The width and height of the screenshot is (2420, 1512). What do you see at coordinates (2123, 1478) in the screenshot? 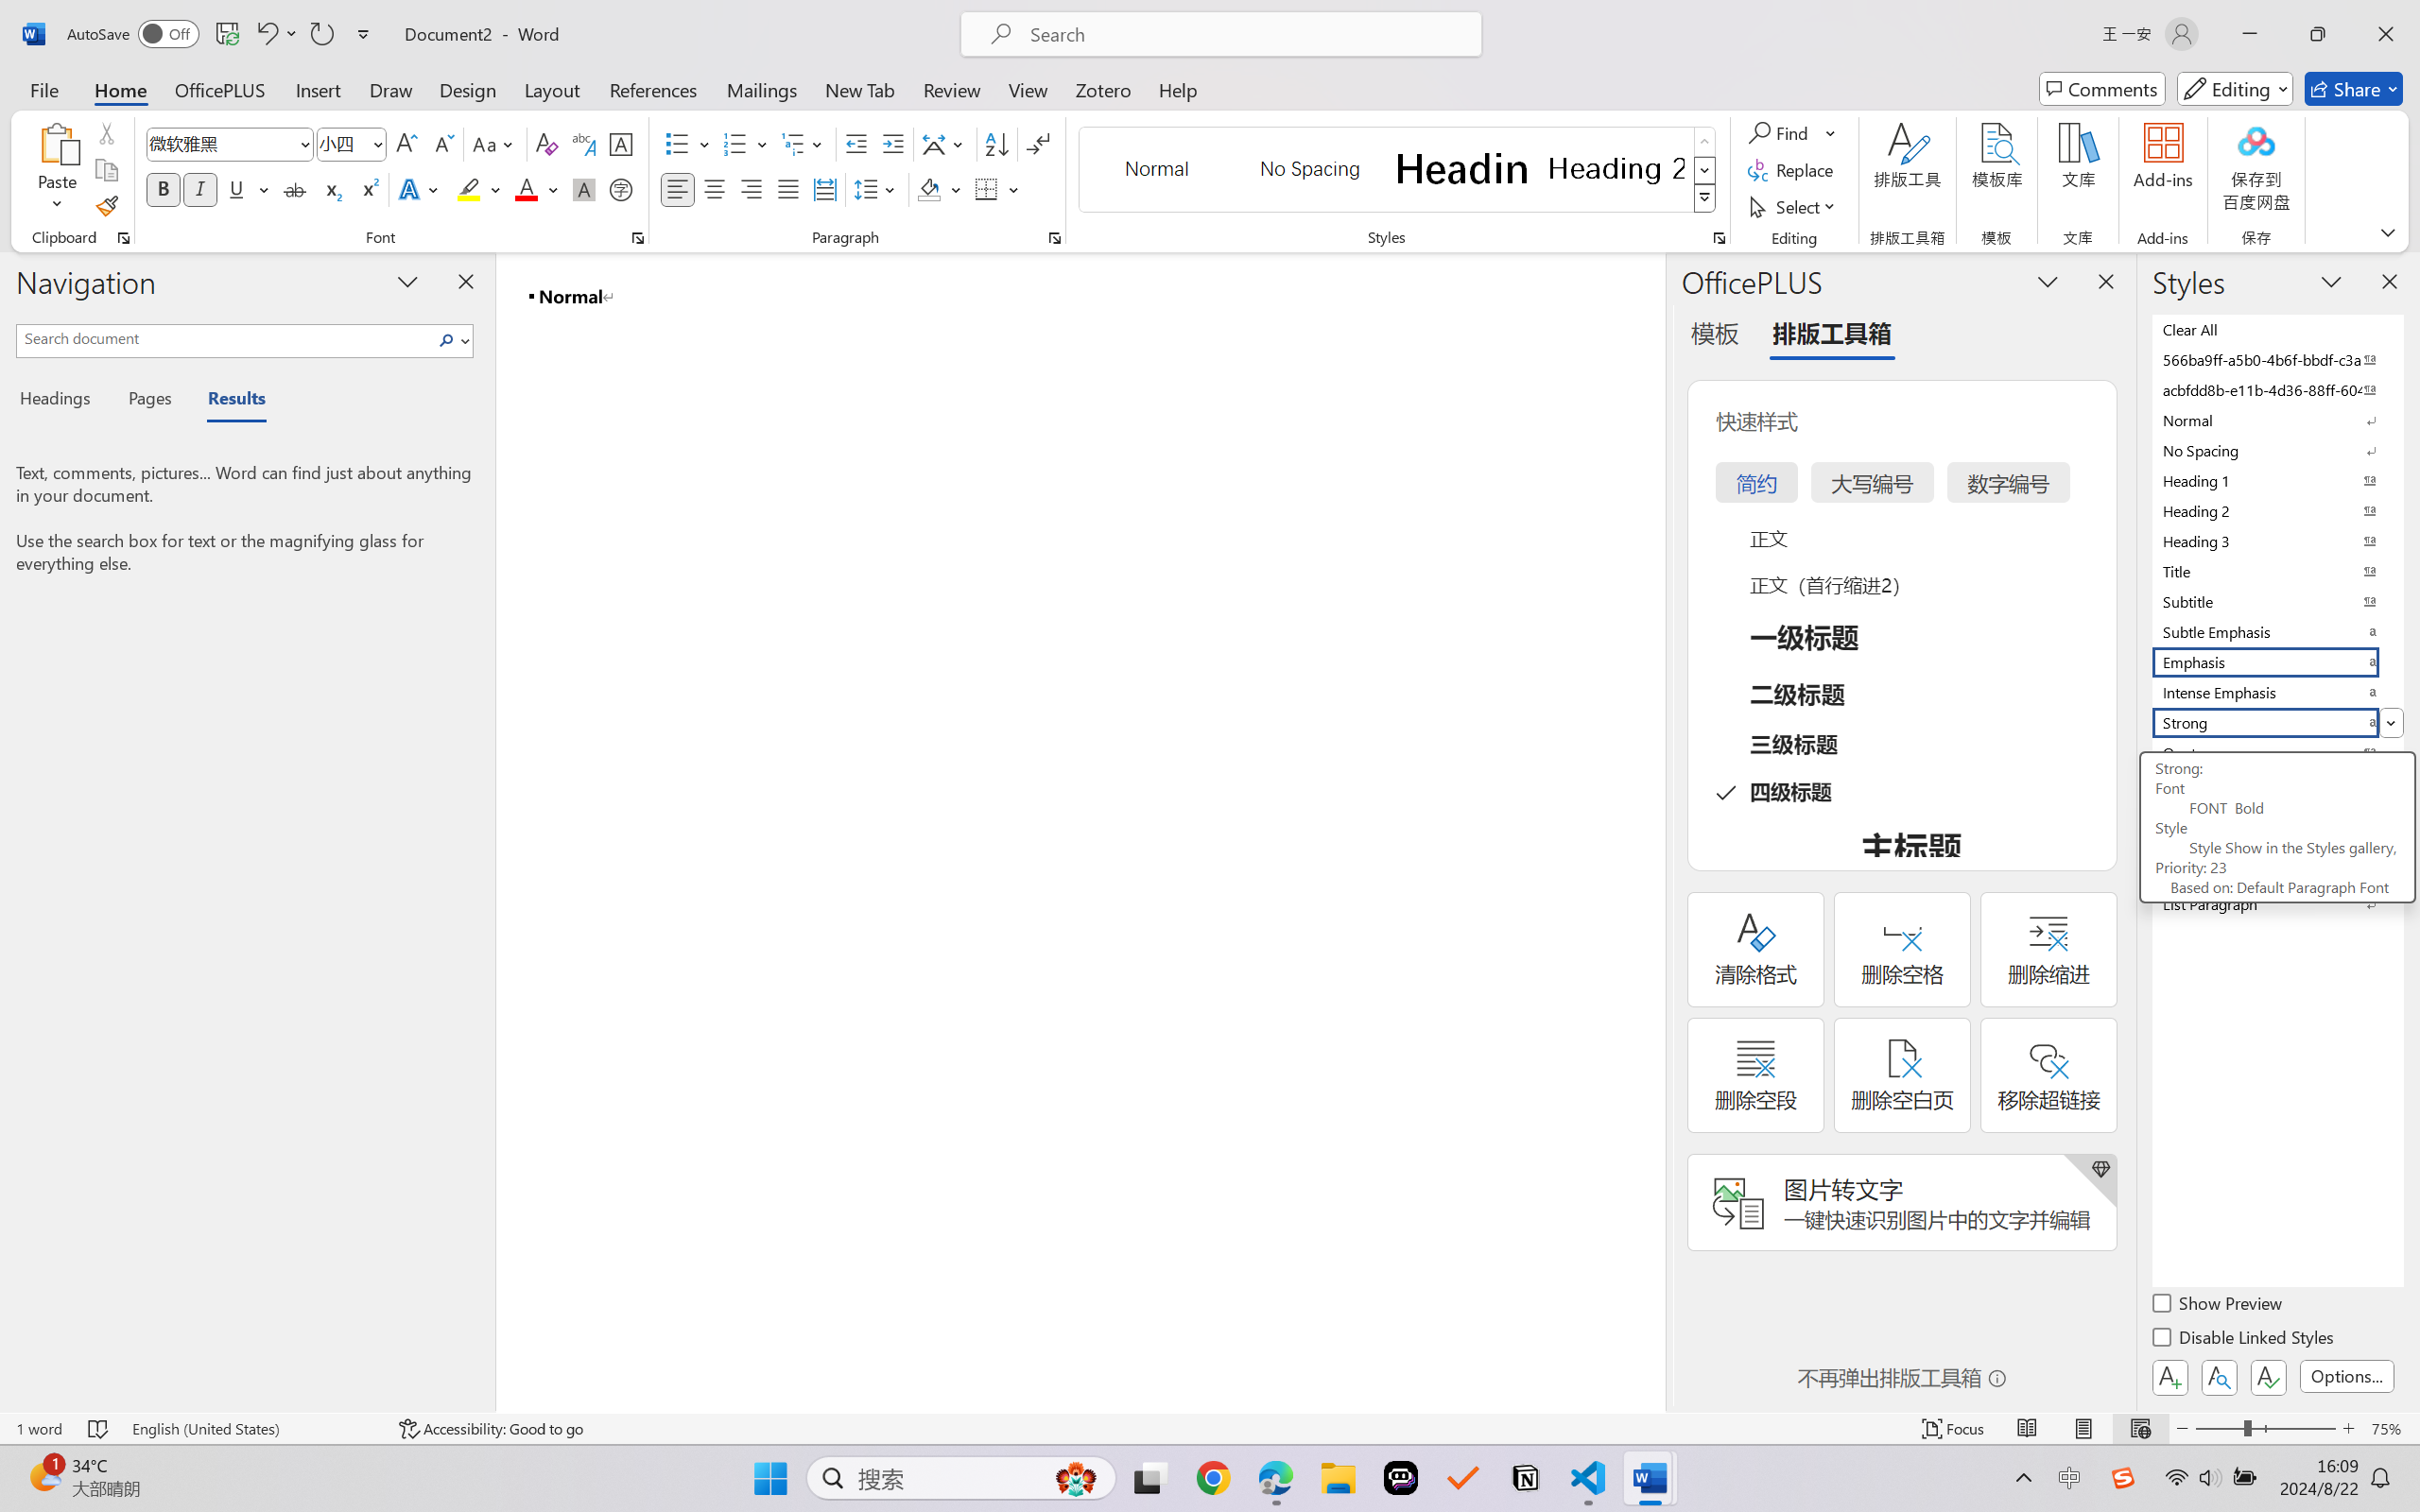
I see `Class: Image` at bounding box center [2123, 1478].